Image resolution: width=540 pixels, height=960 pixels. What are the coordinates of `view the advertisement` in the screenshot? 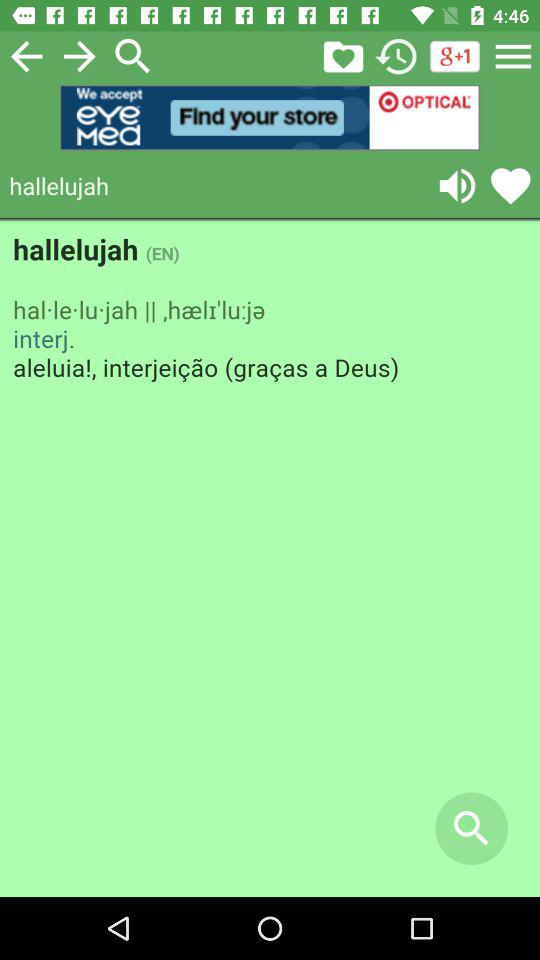 It's located at (270, 118).